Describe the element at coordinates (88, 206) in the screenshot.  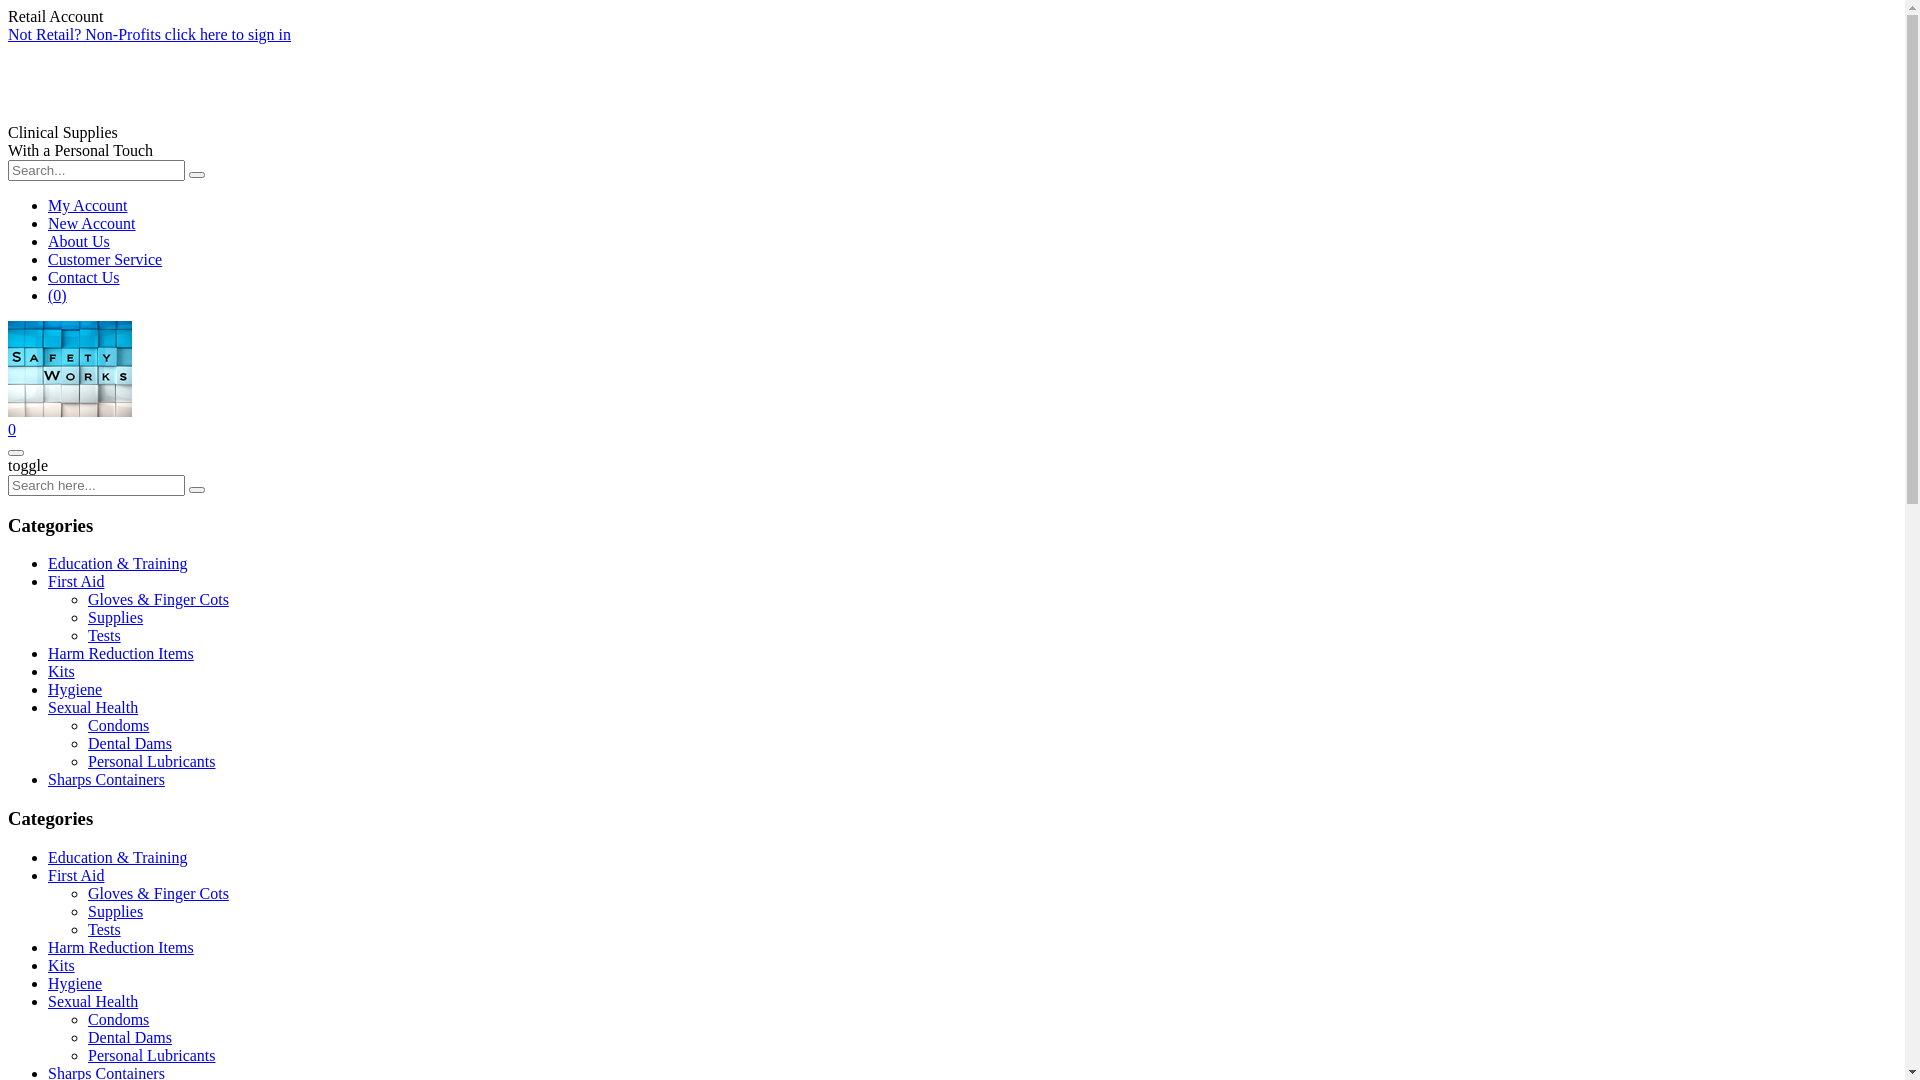
I see `My Account` at that location.